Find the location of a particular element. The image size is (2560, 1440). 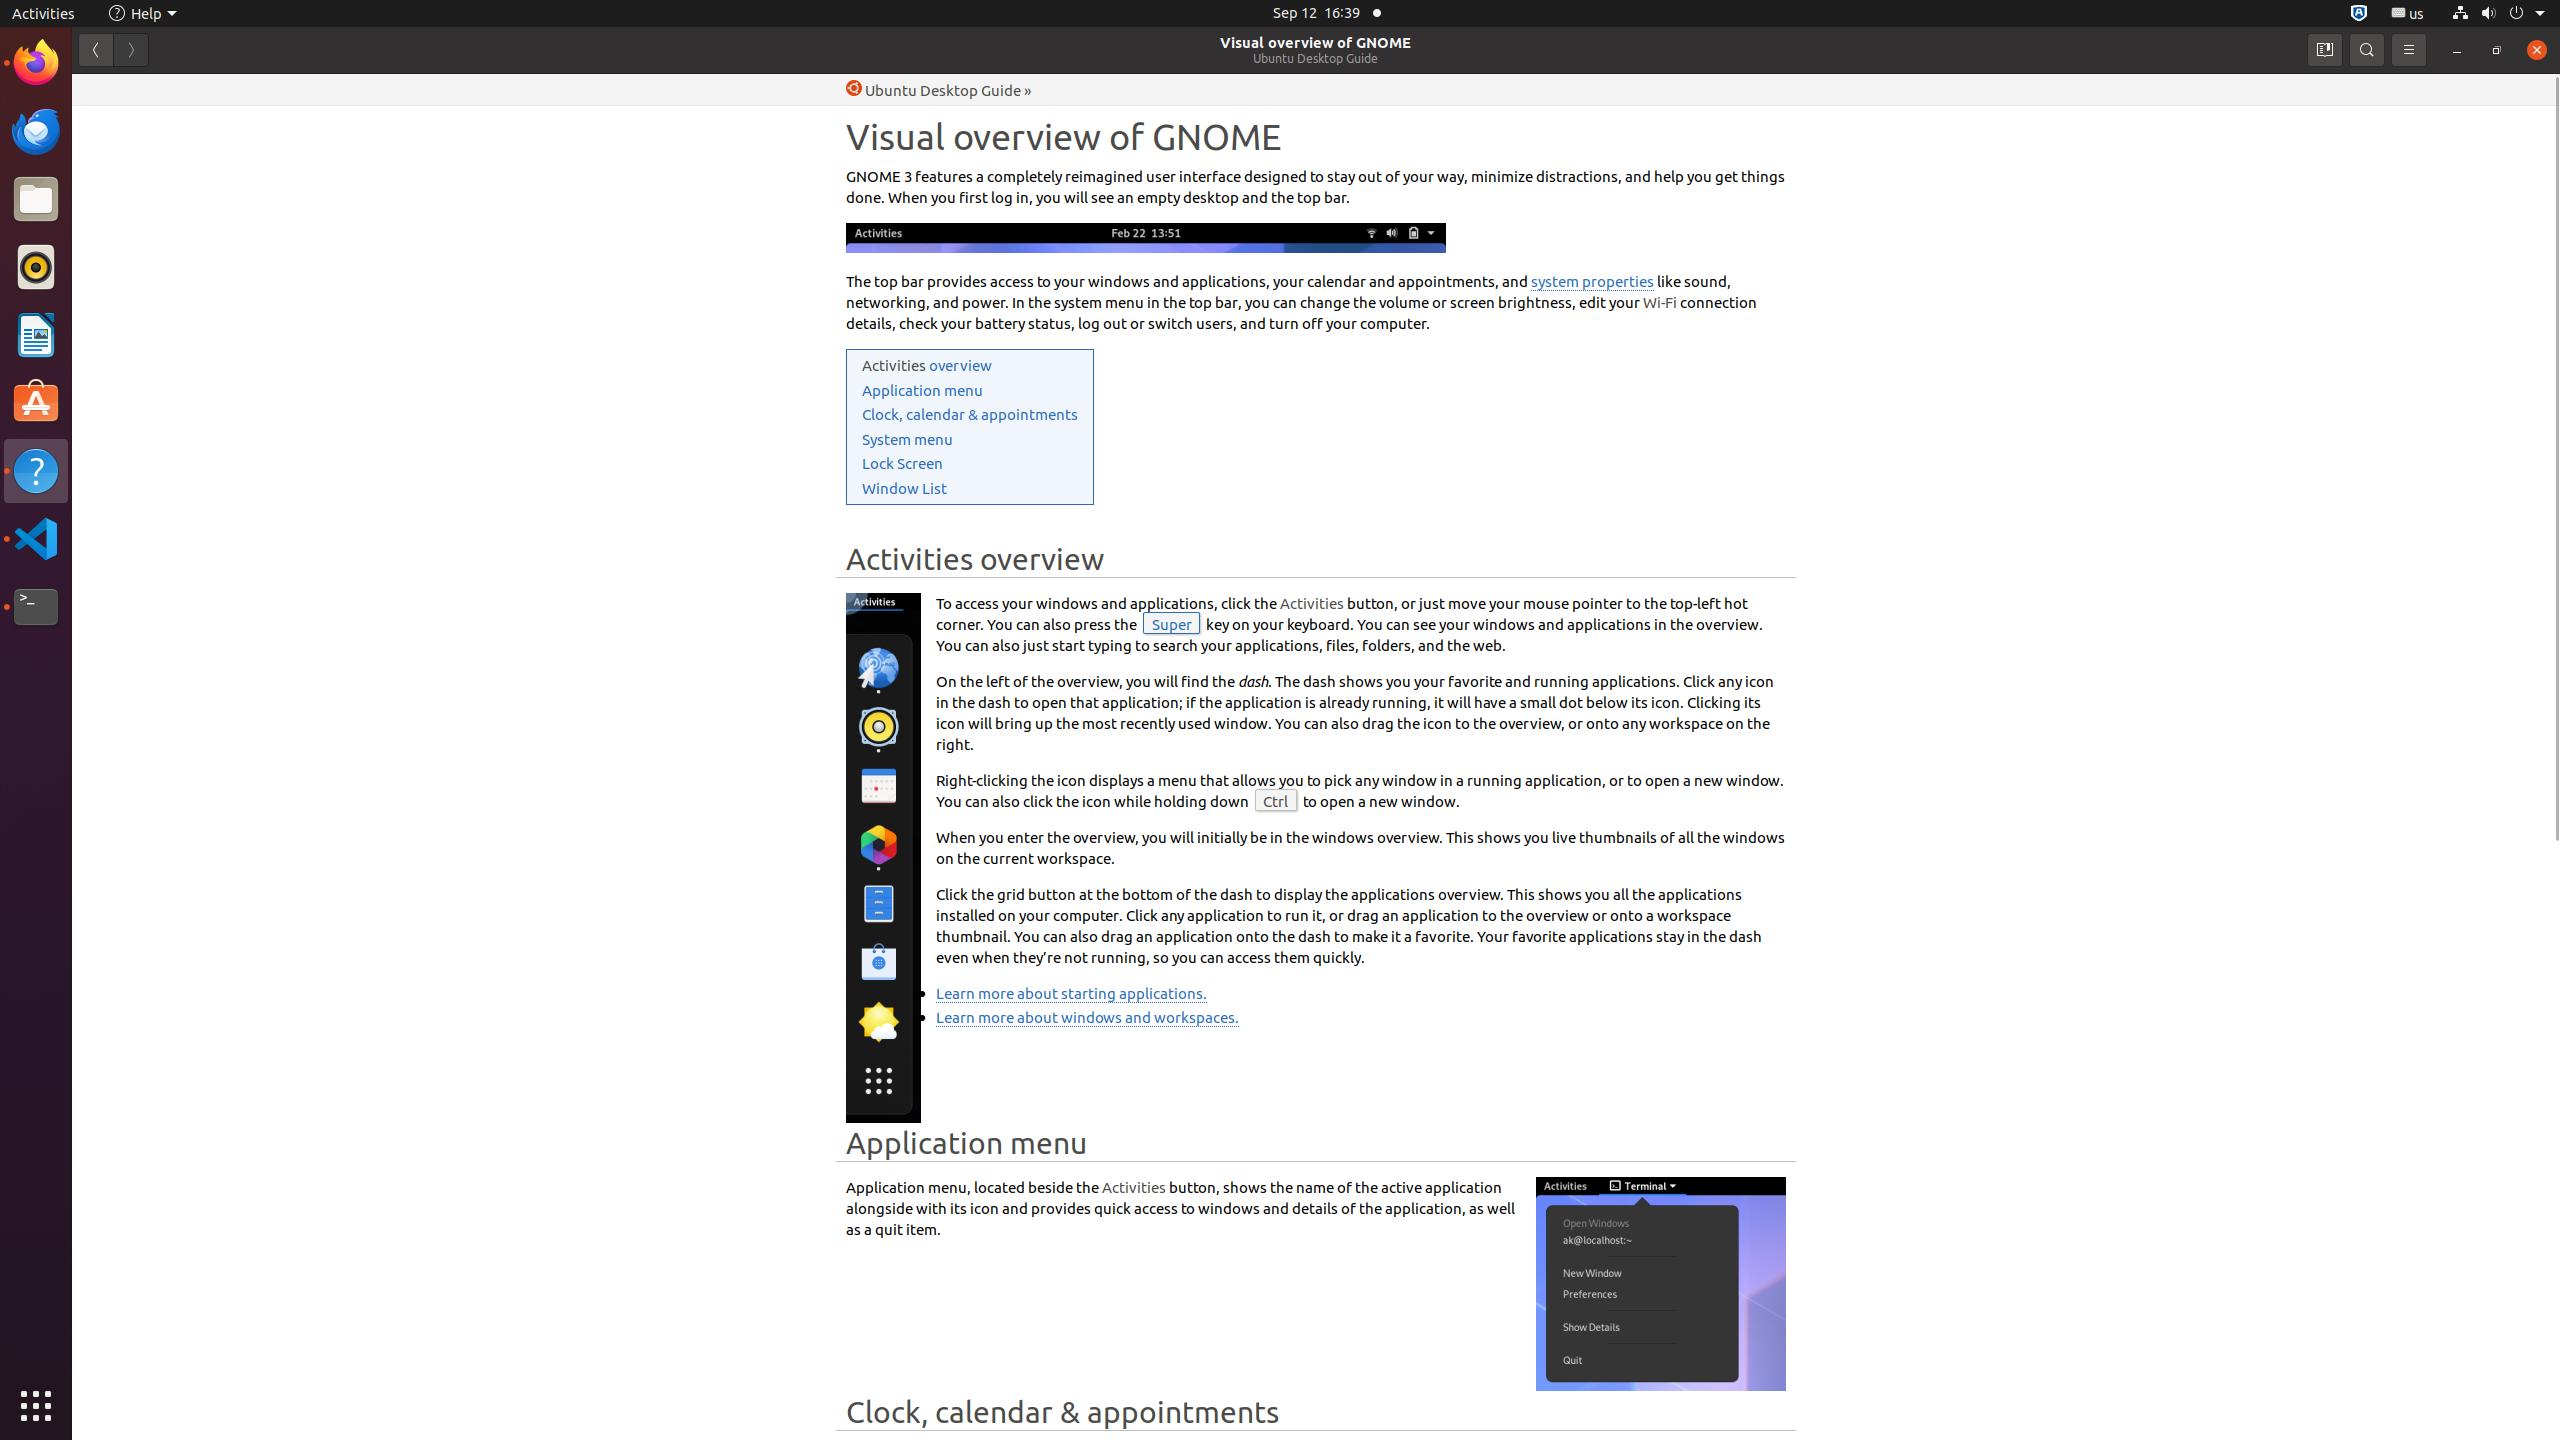

Super is located at coordinates (1172, 622).